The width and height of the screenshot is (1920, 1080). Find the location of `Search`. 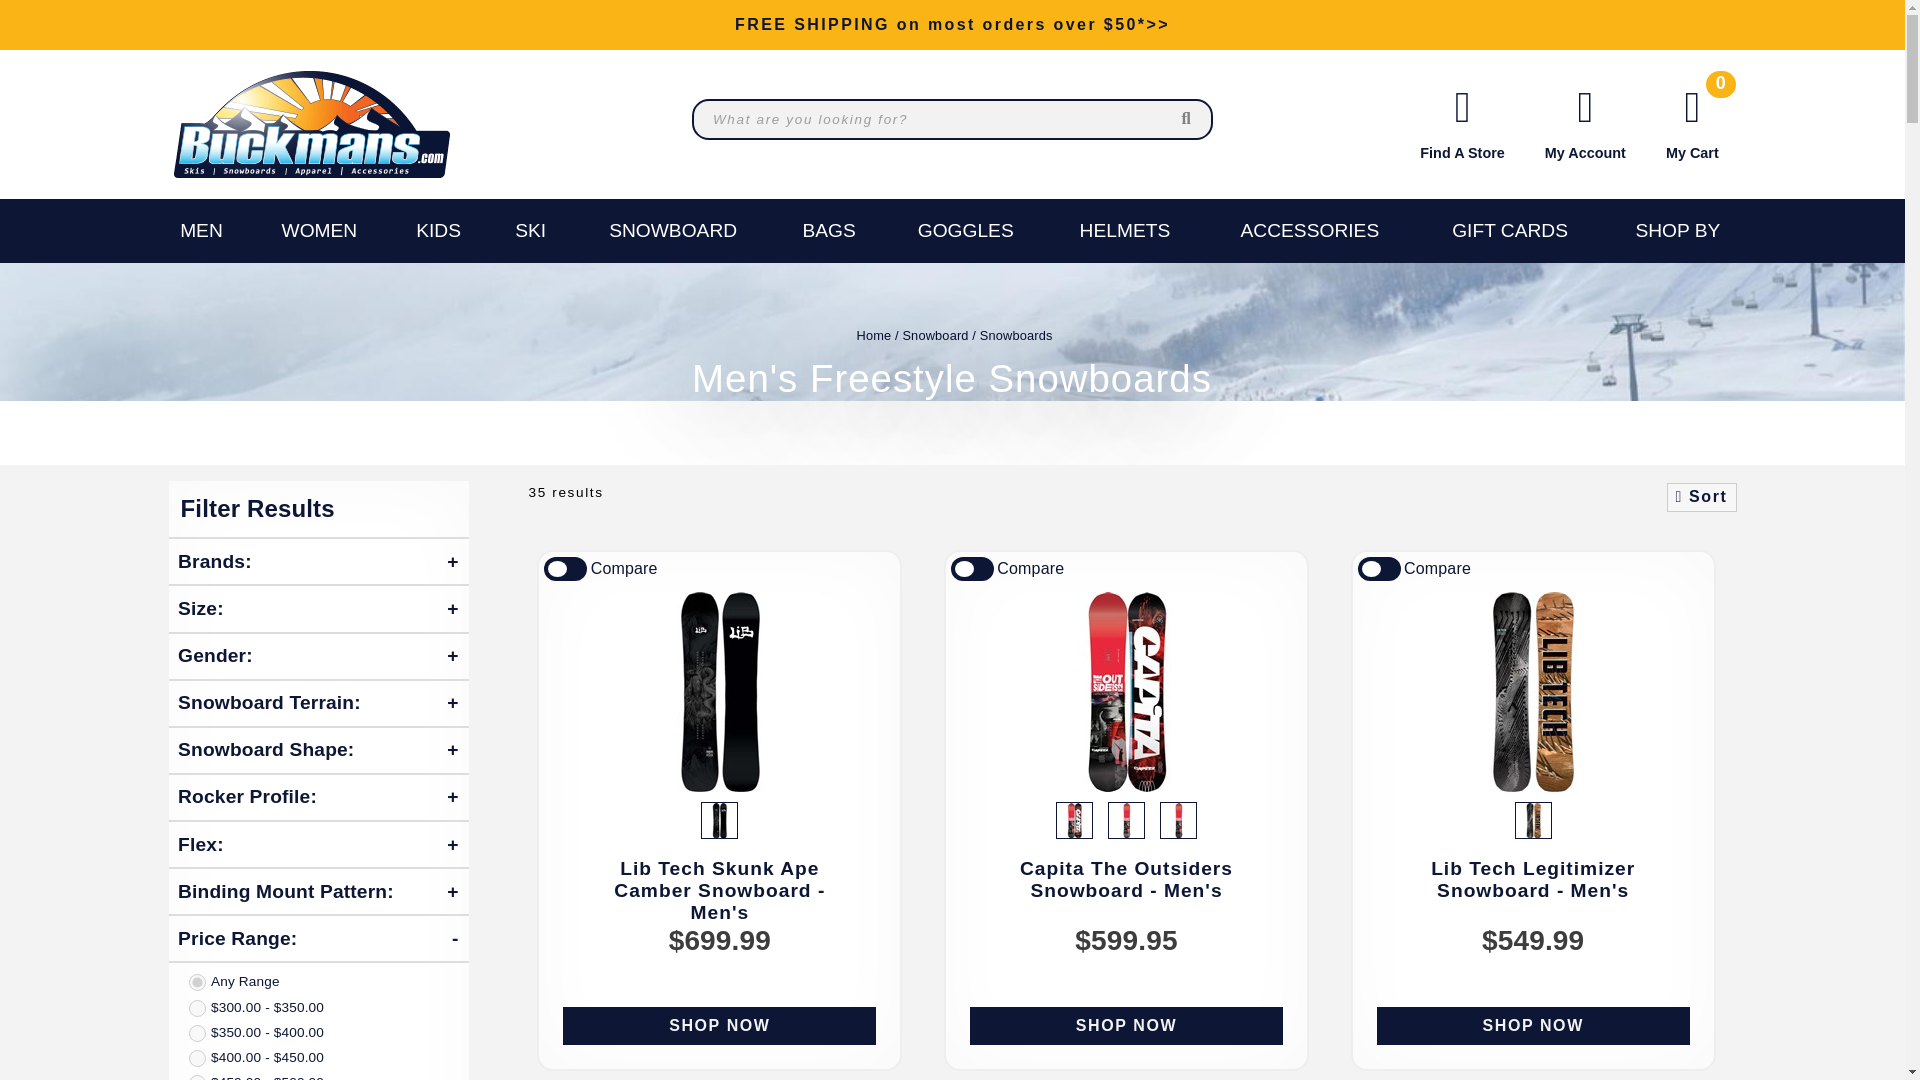

Search is located at coordinates (1187, 120).